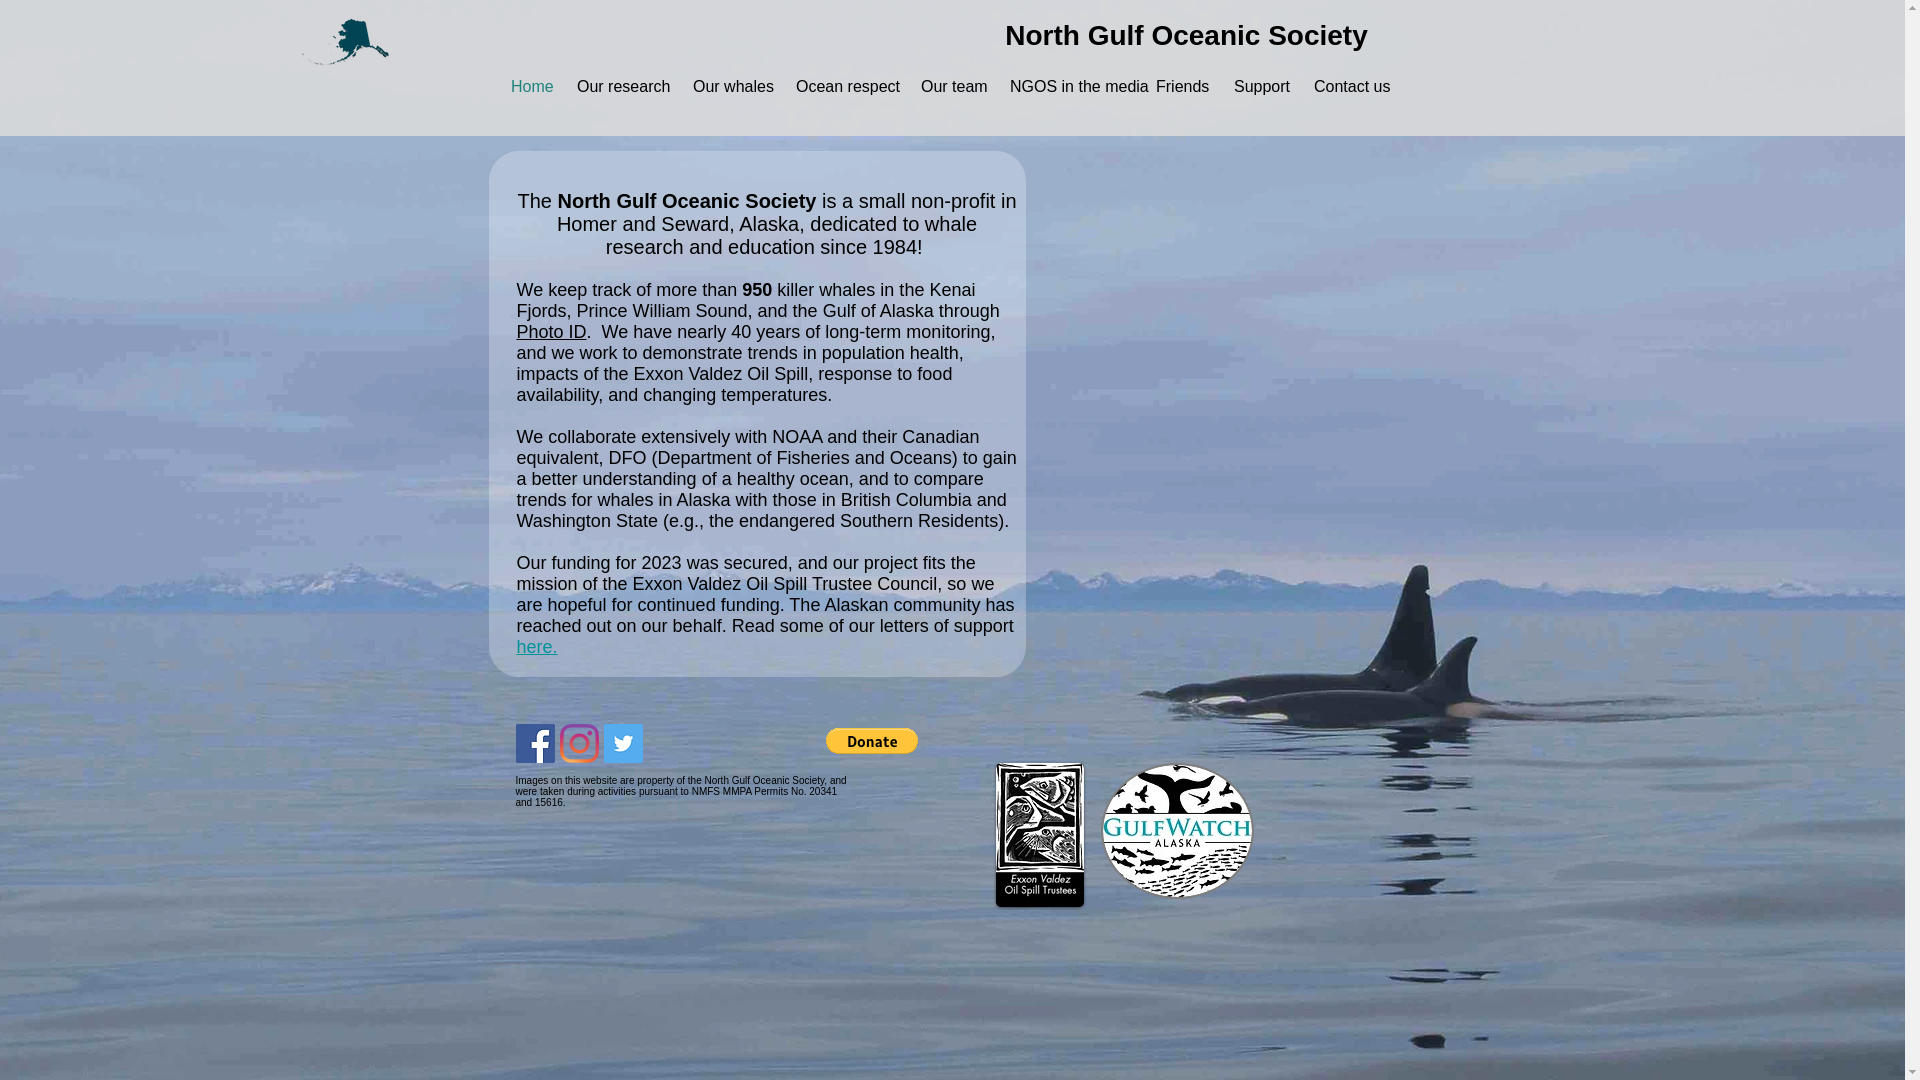  I want to click on Contact us, so click(1349, 86).